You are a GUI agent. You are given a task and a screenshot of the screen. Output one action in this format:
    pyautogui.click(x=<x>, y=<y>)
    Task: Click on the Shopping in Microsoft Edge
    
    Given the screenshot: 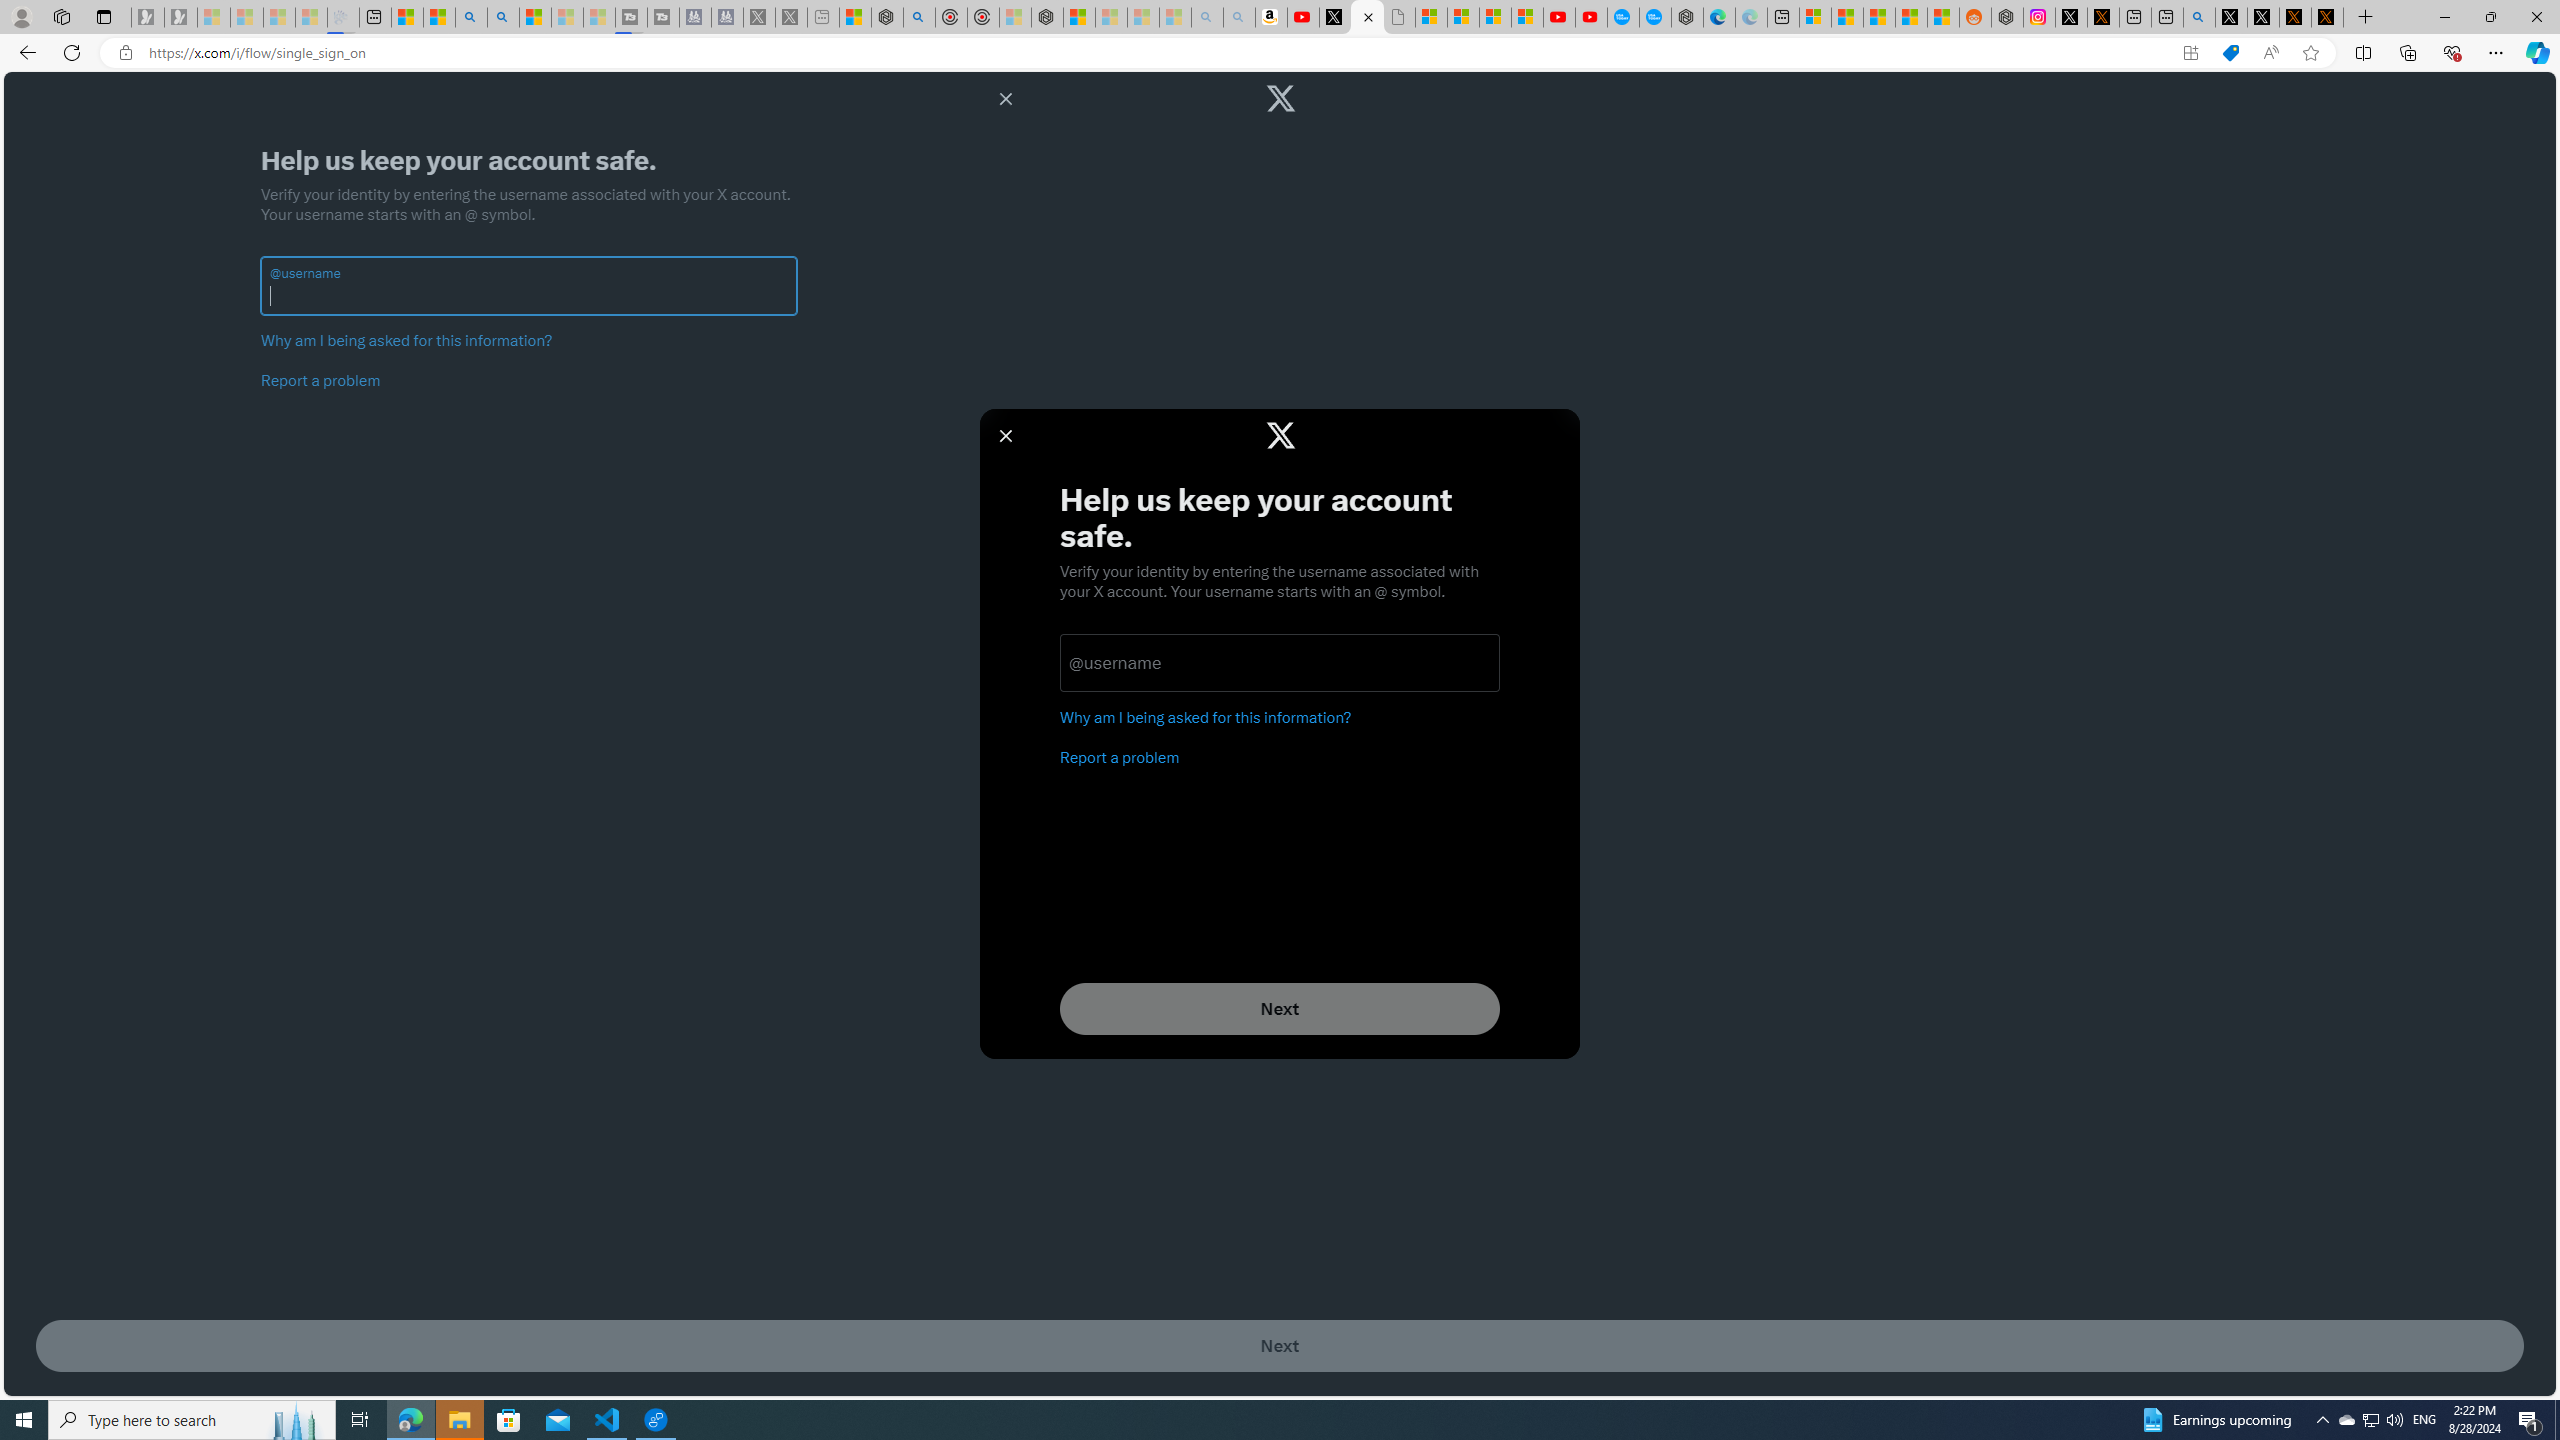 What is the action you would take?
    pyautogui.click(x=2230, y=53)
    